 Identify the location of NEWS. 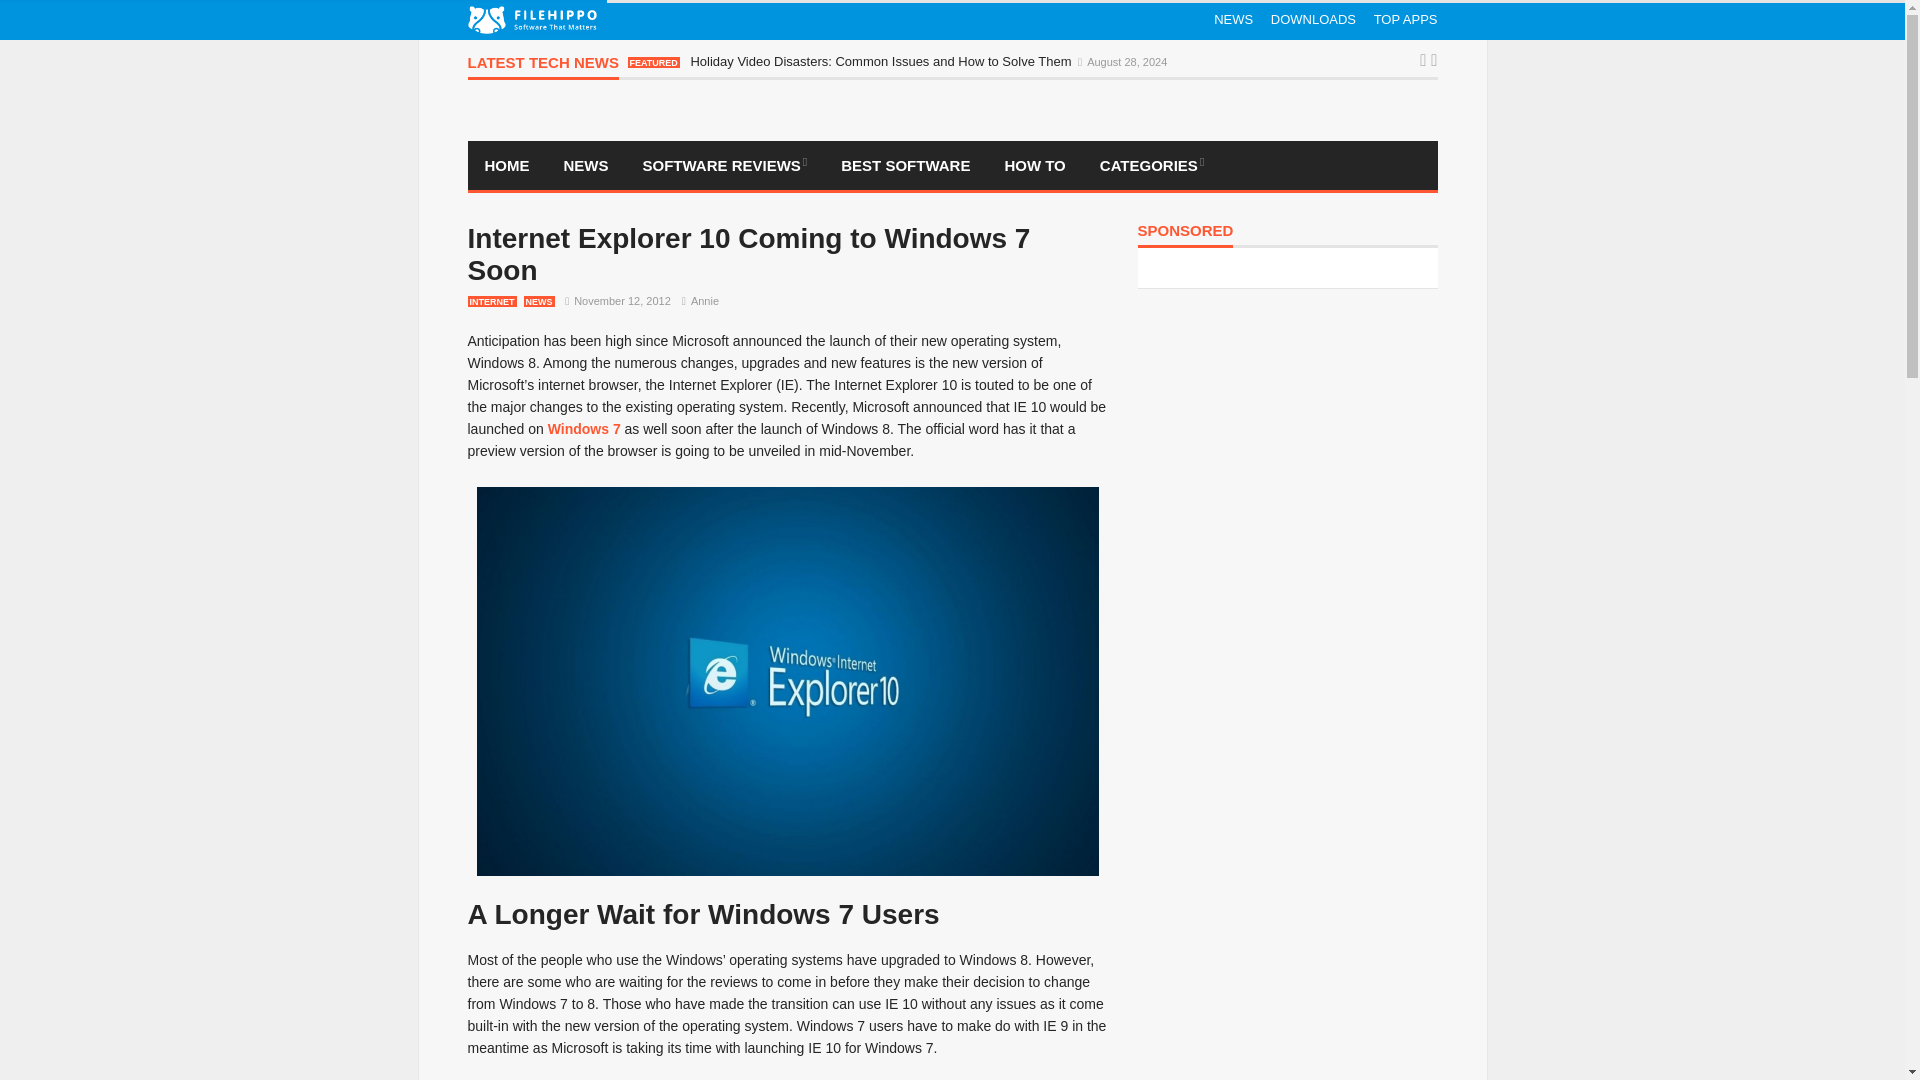
(585, 166).